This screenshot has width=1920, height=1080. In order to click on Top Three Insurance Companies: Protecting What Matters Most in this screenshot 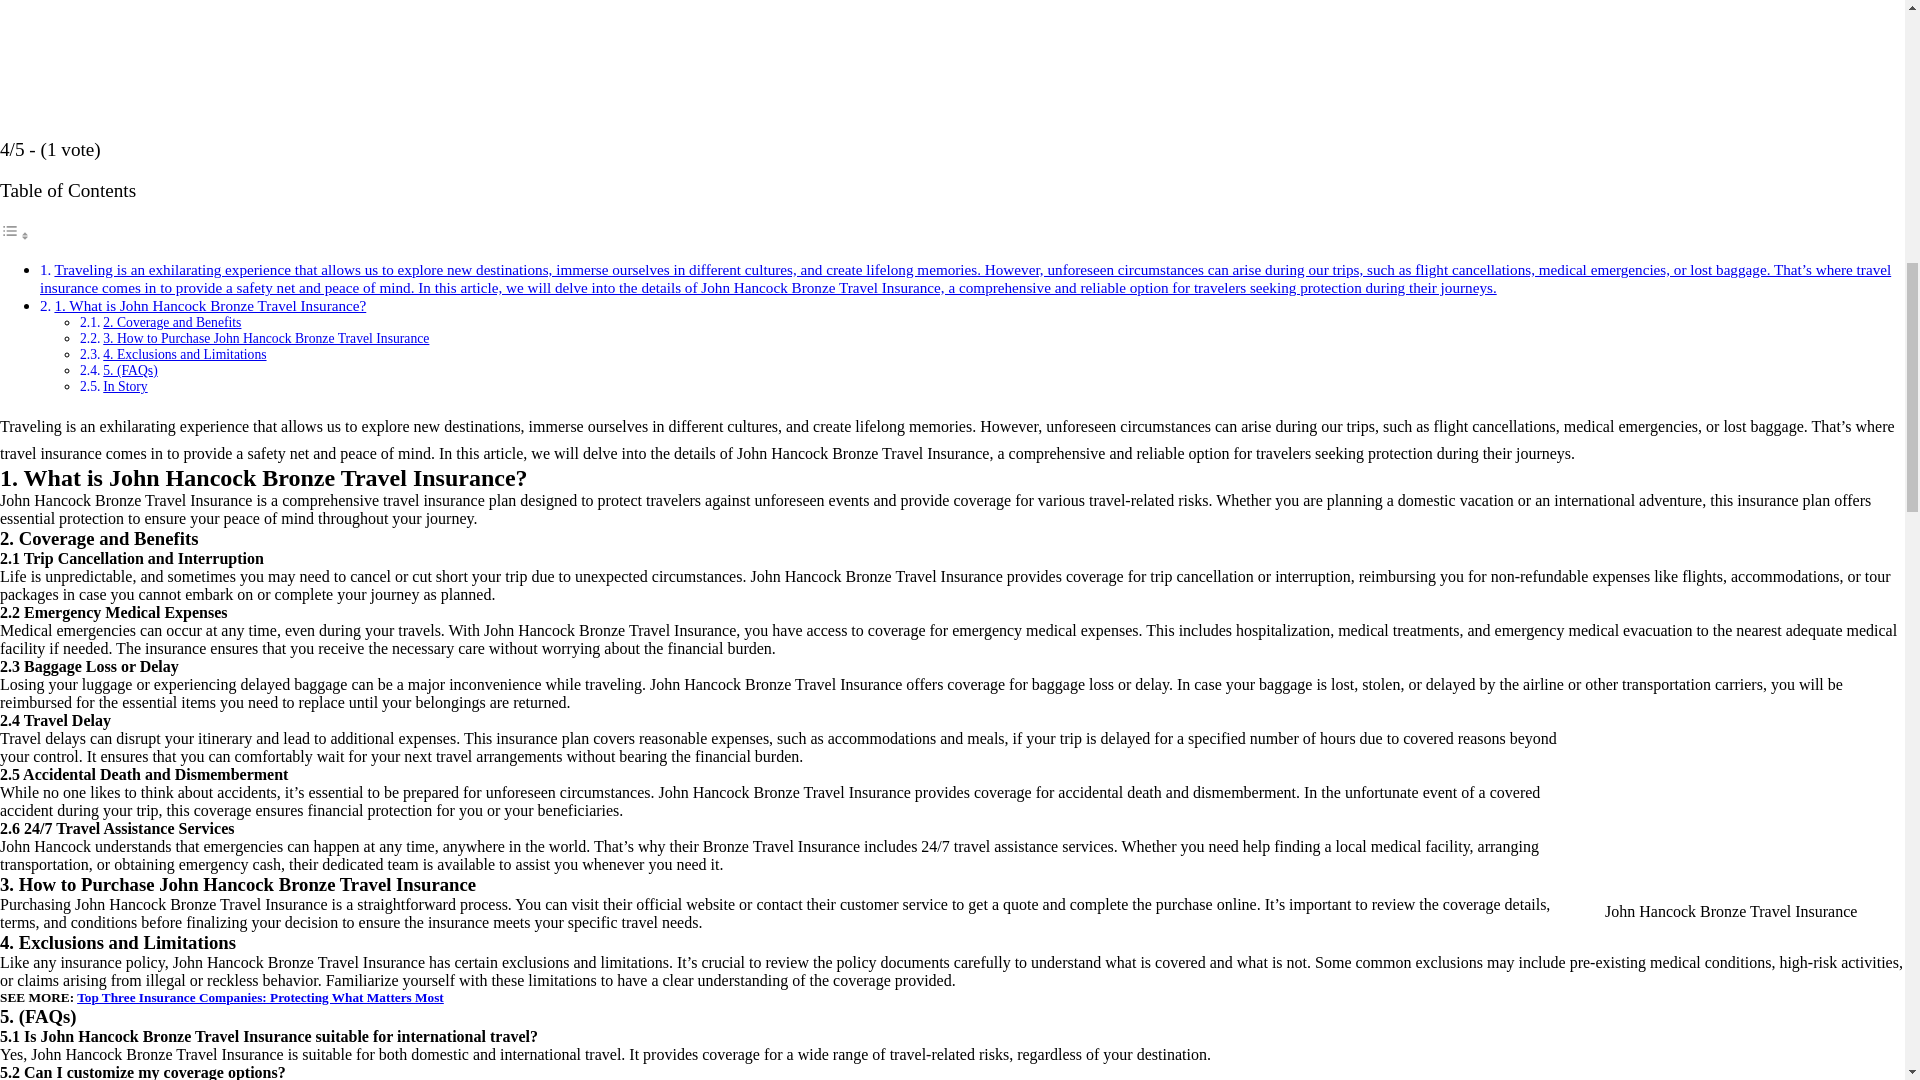, I will do `click(260, 998)`.